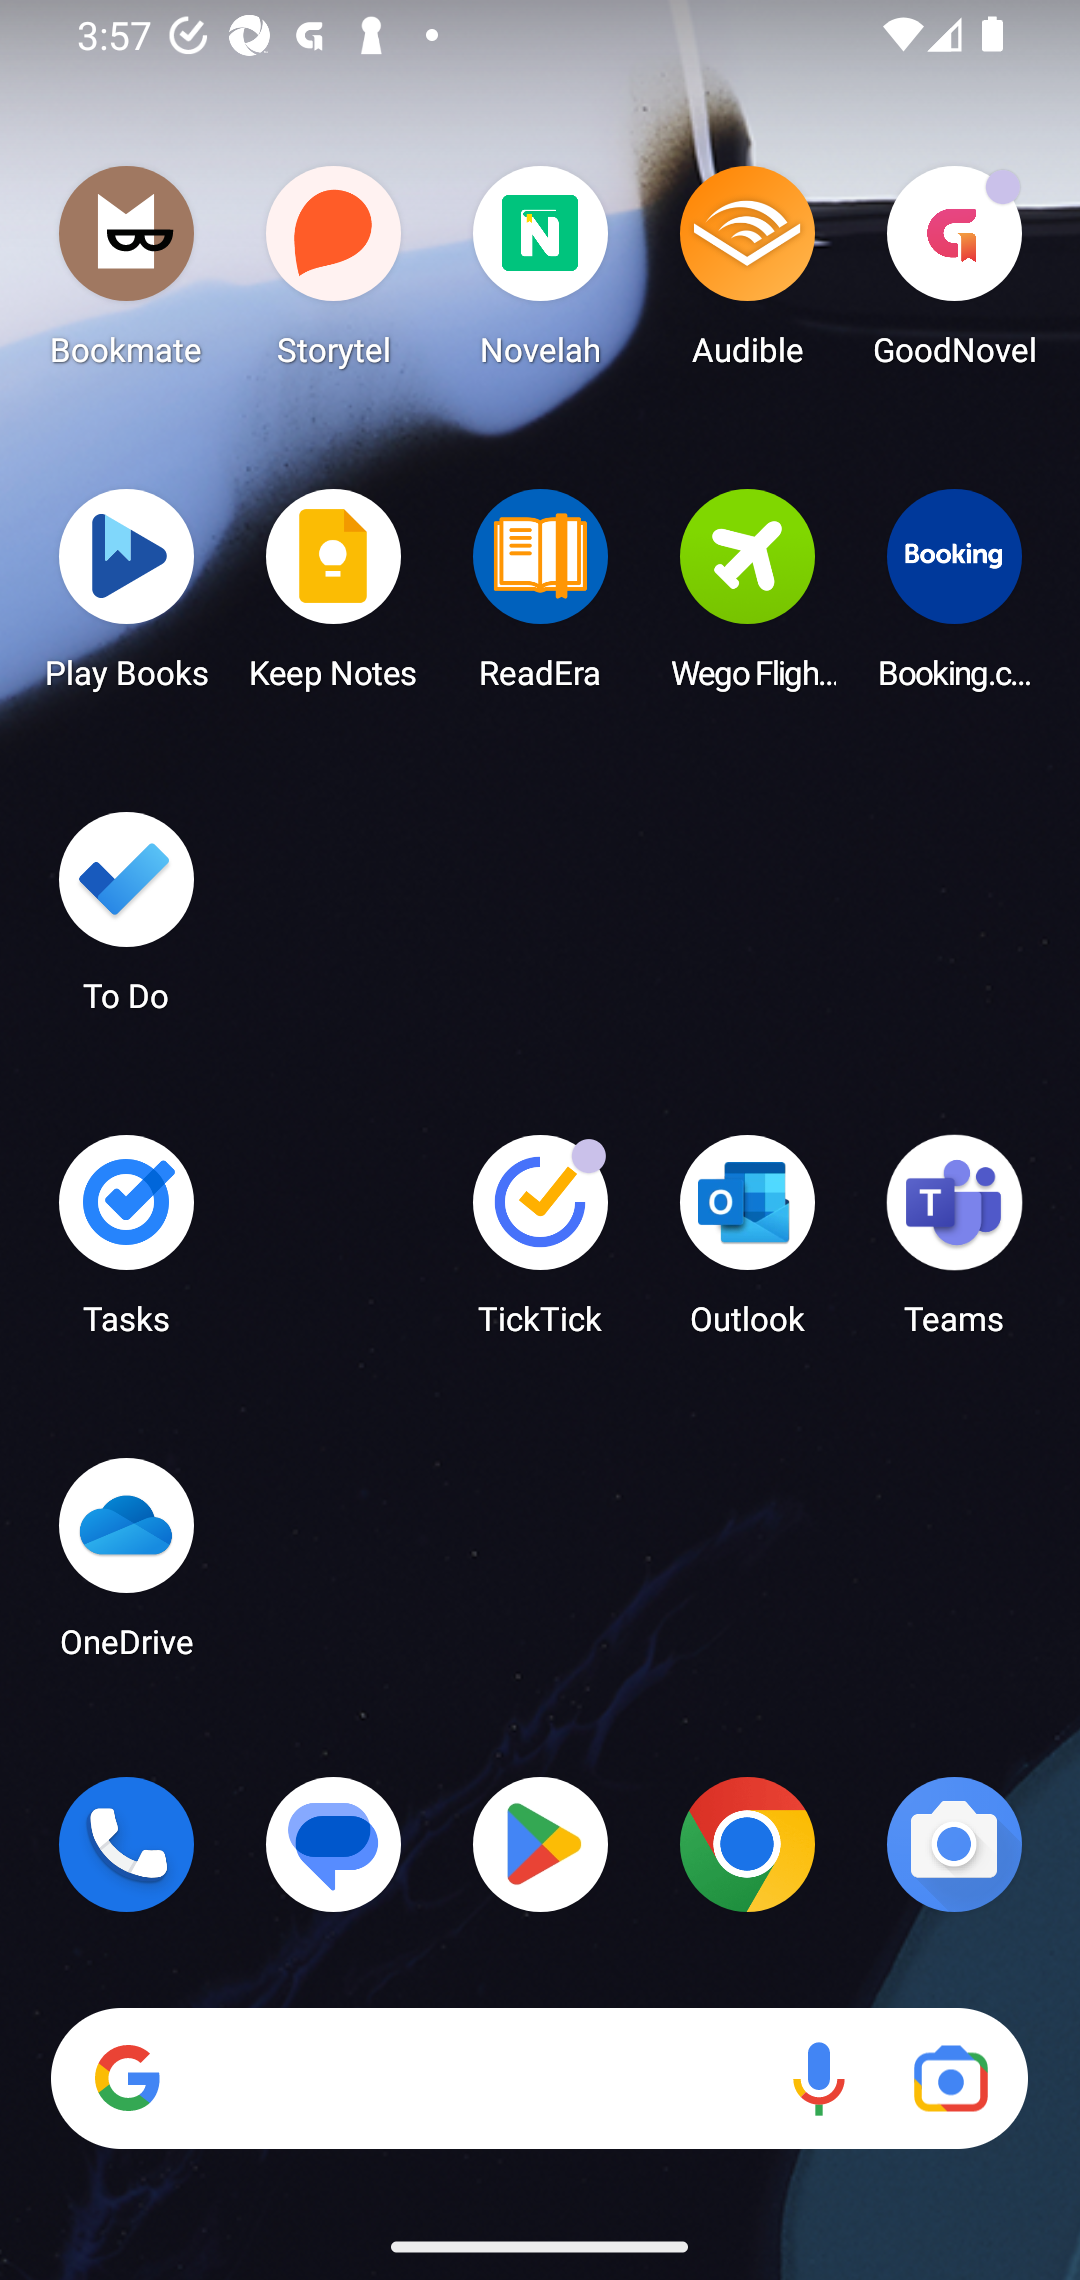  Describe the element at coordinates (747, 597) in the screenshot. I see `Wego Flights & Hotels` at that location.